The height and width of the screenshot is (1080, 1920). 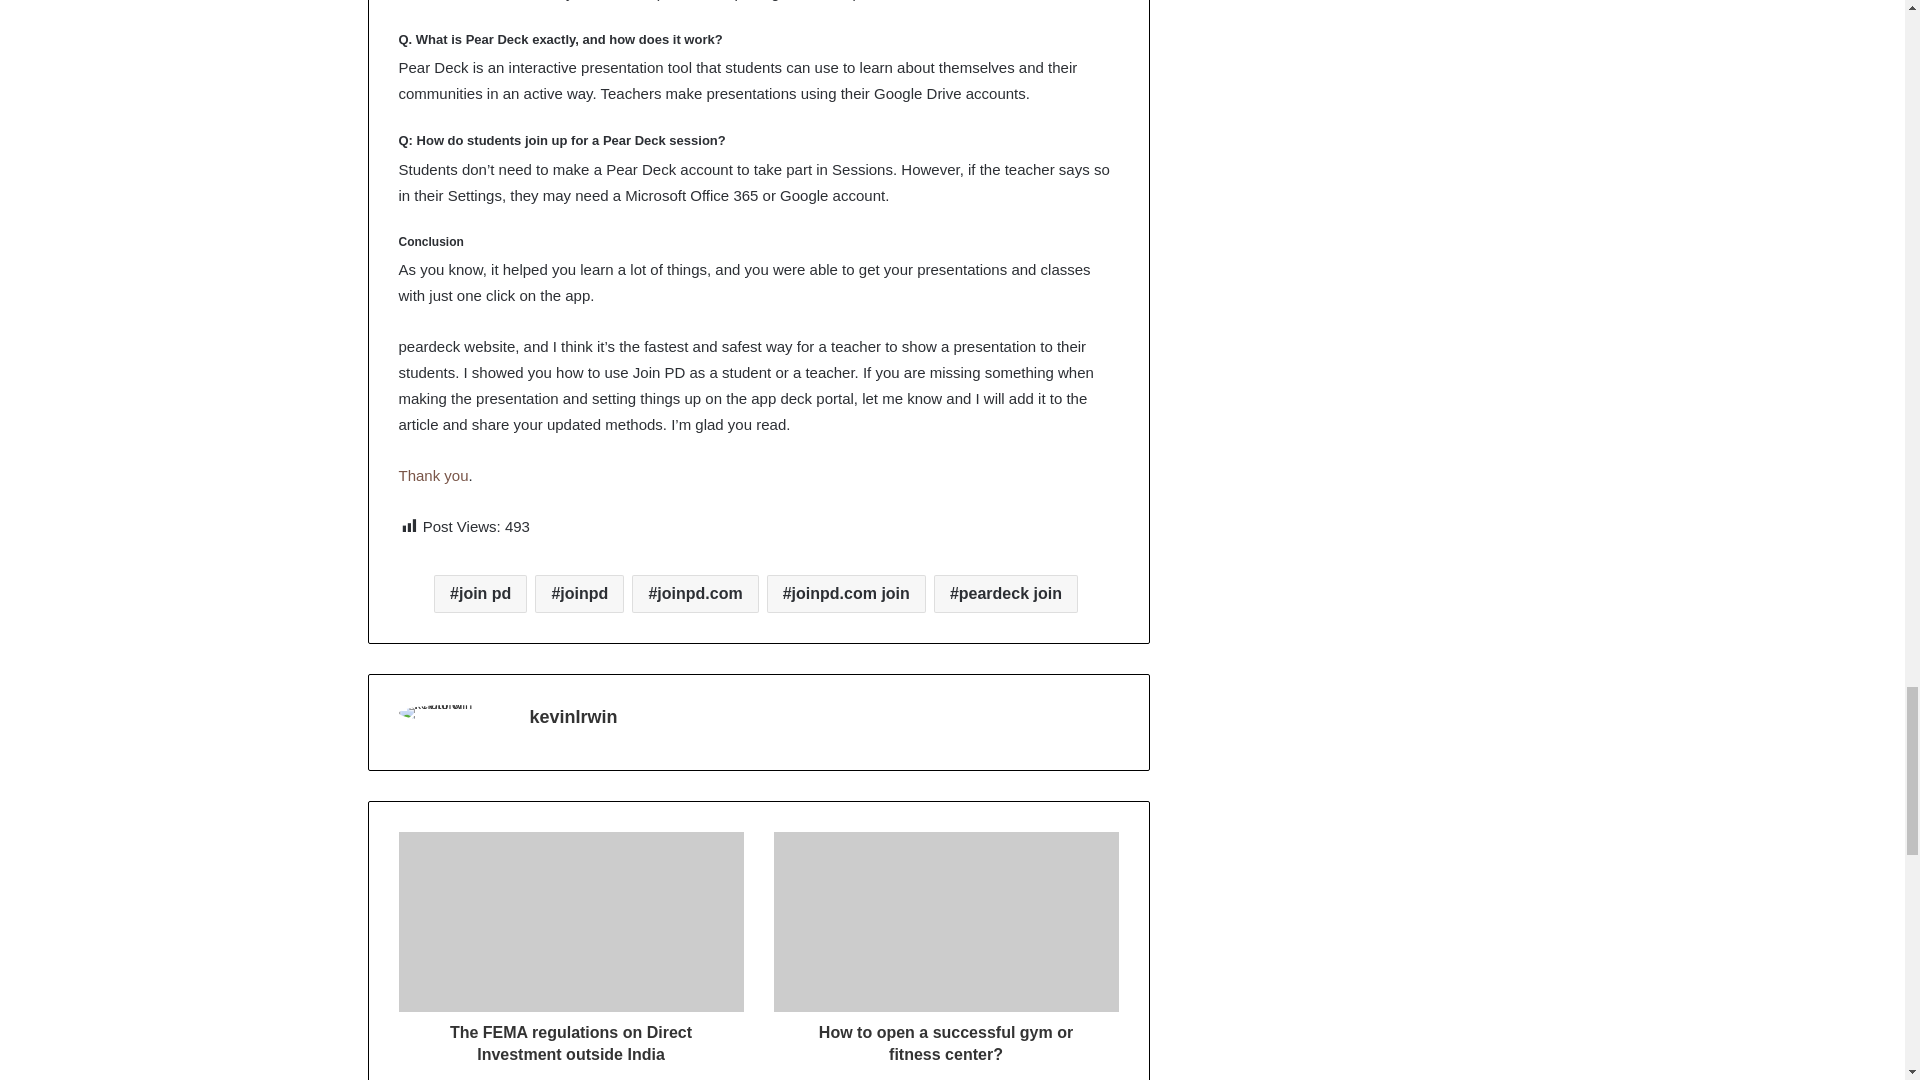 I want to click on kevinIrwin, so click(x=574, y=716).